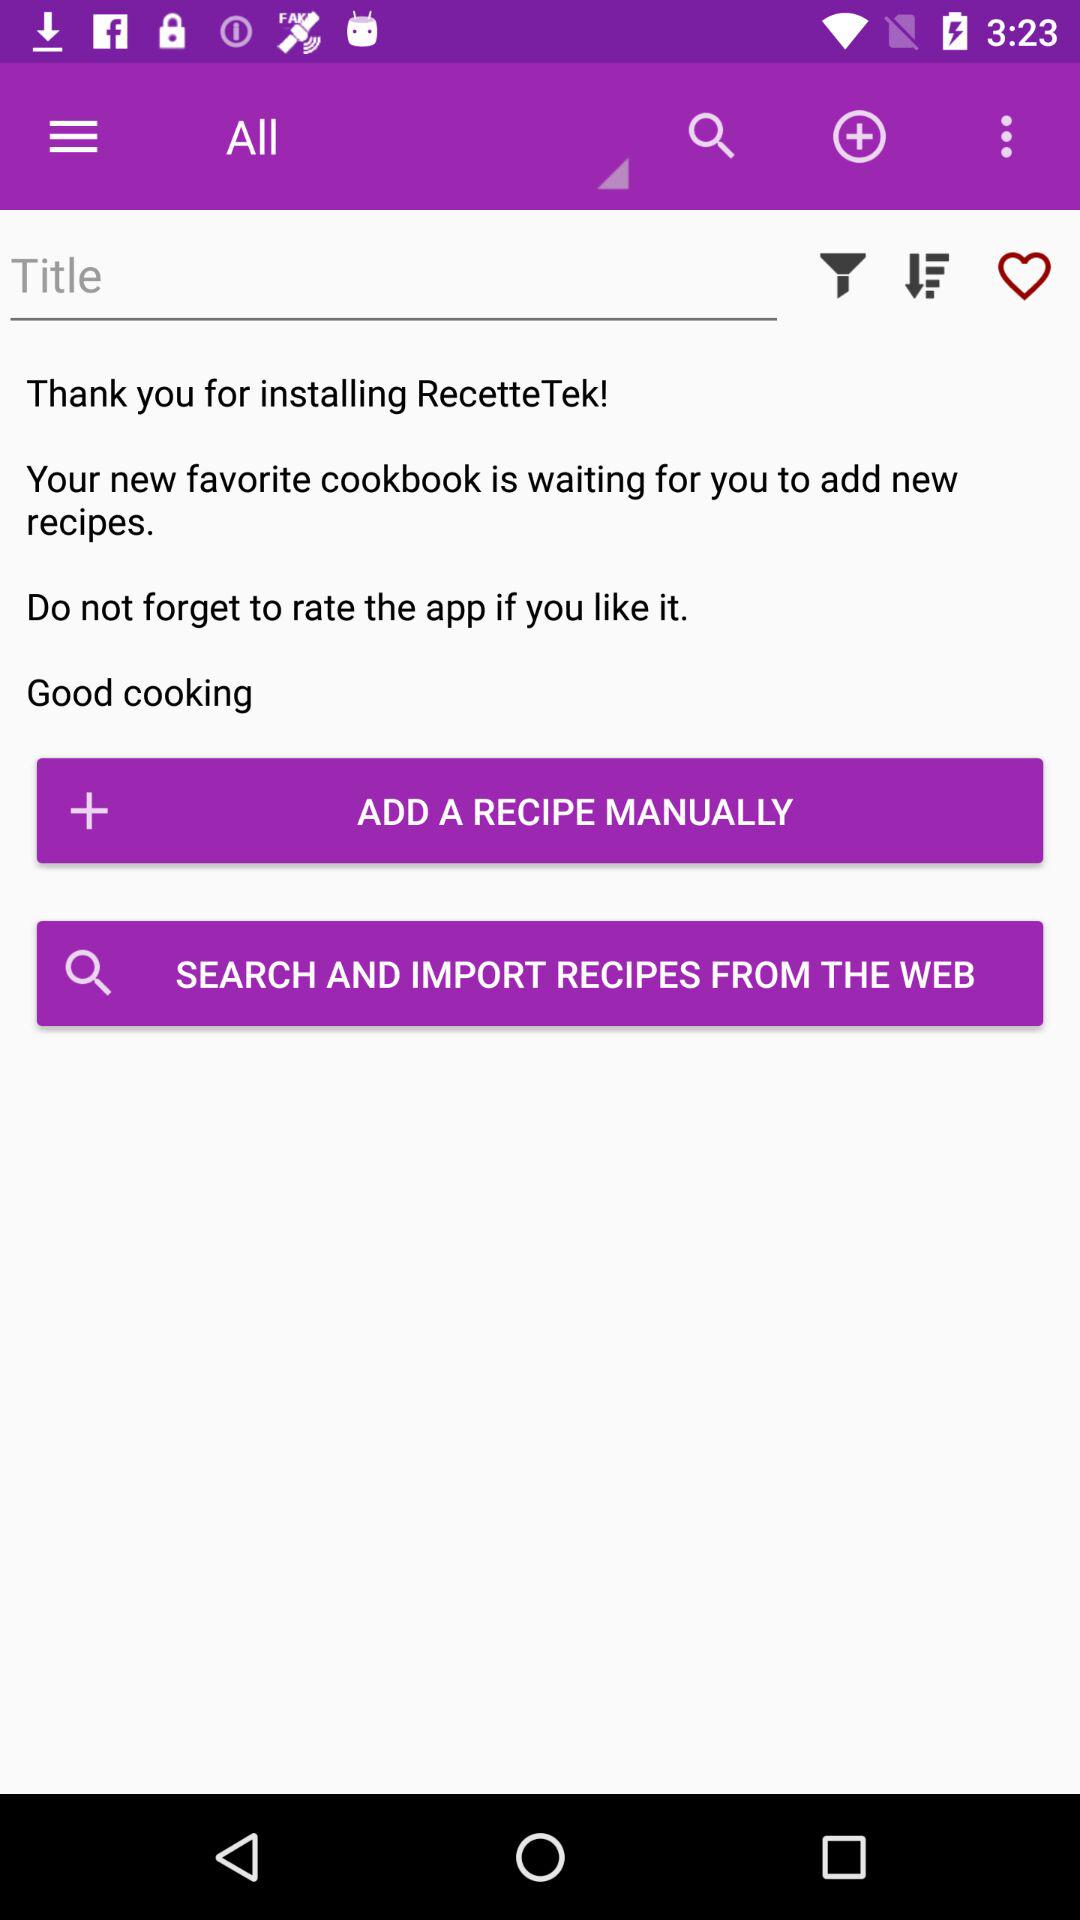  Describe the element at coordinates (1024, 276) in the screenshot. I see `add page to favorites` at that location.